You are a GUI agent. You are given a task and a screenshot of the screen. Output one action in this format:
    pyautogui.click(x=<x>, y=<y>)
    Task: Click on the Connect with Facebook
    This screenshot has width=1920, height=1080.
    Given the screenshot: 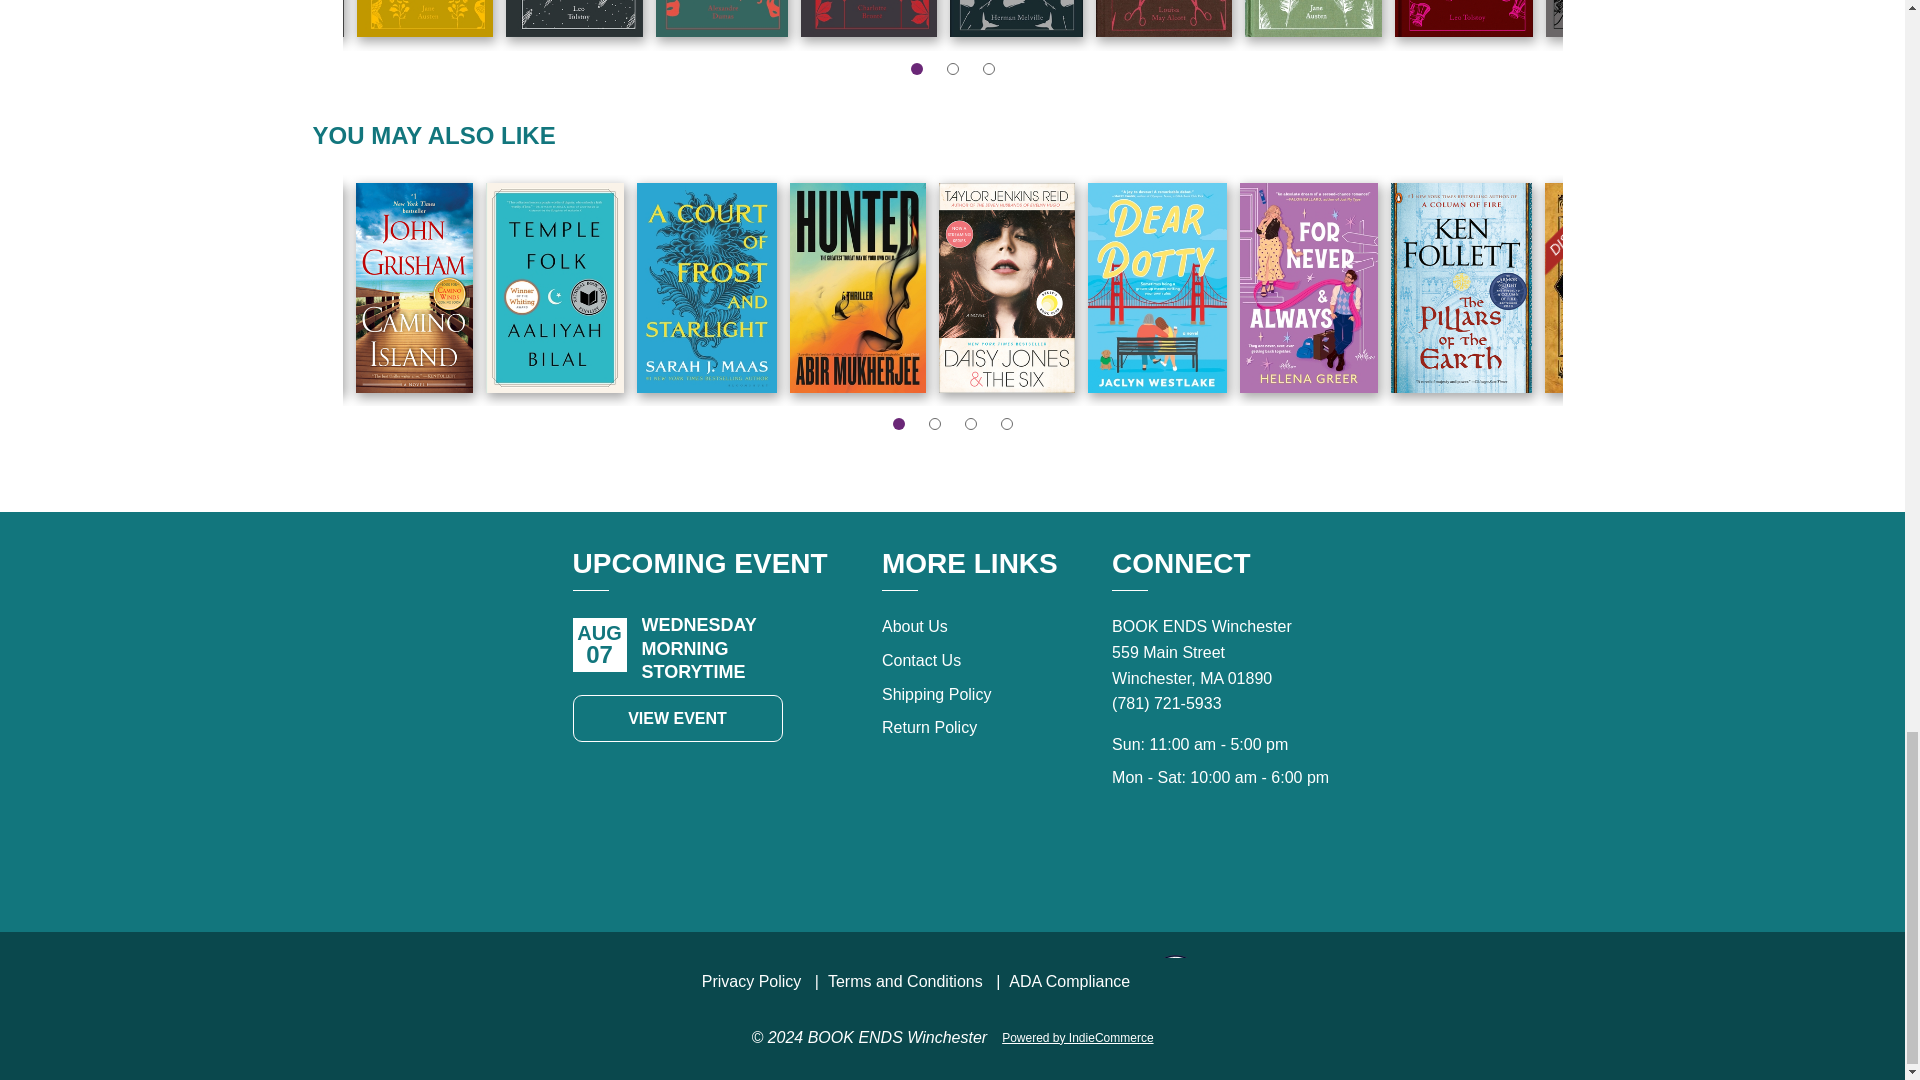 What is the action you would take?
    pyautogui.click(x=1222, y=862)
    